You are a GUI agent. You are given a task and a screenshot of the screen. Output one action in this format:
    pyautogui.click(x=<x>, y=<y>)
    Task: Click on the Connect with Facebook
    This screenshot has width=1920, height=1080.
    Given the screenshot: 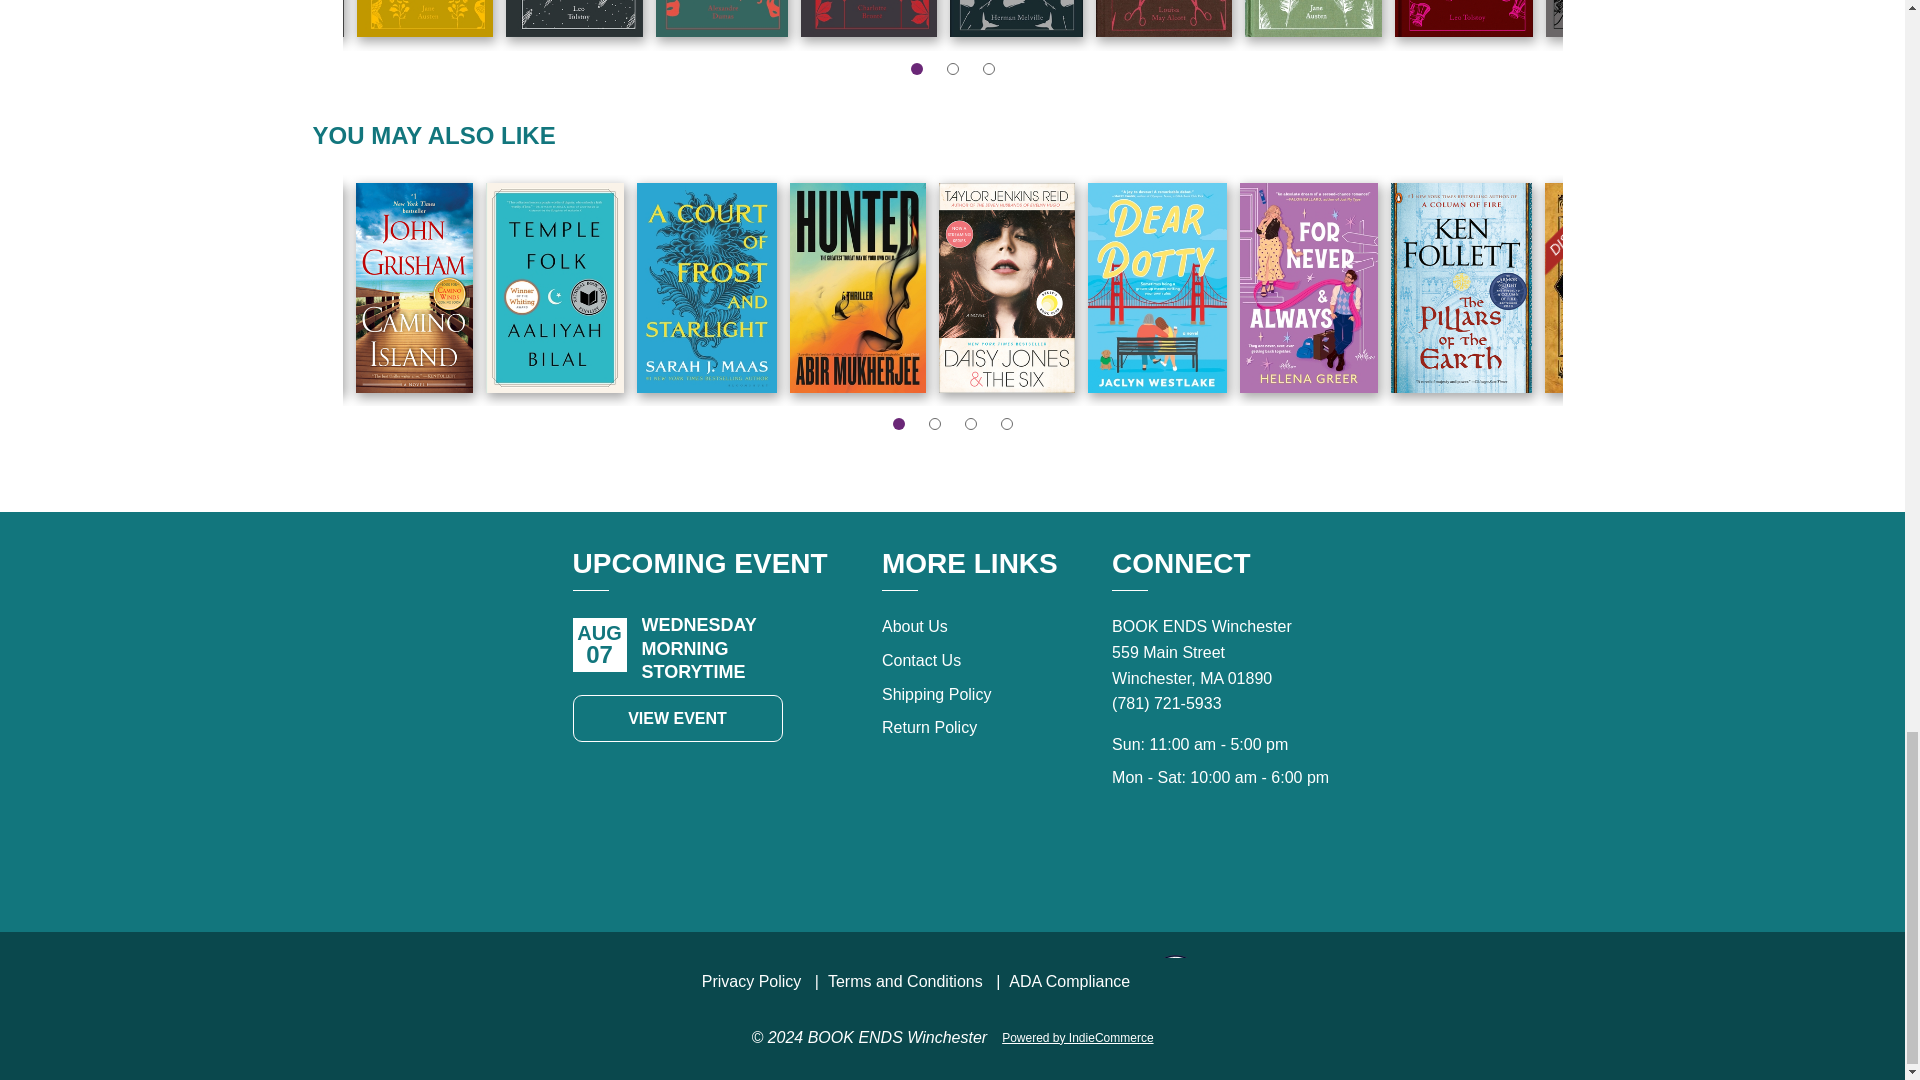 What is the action you would take?
    pyautogui.click(x=1222, y=862)
    